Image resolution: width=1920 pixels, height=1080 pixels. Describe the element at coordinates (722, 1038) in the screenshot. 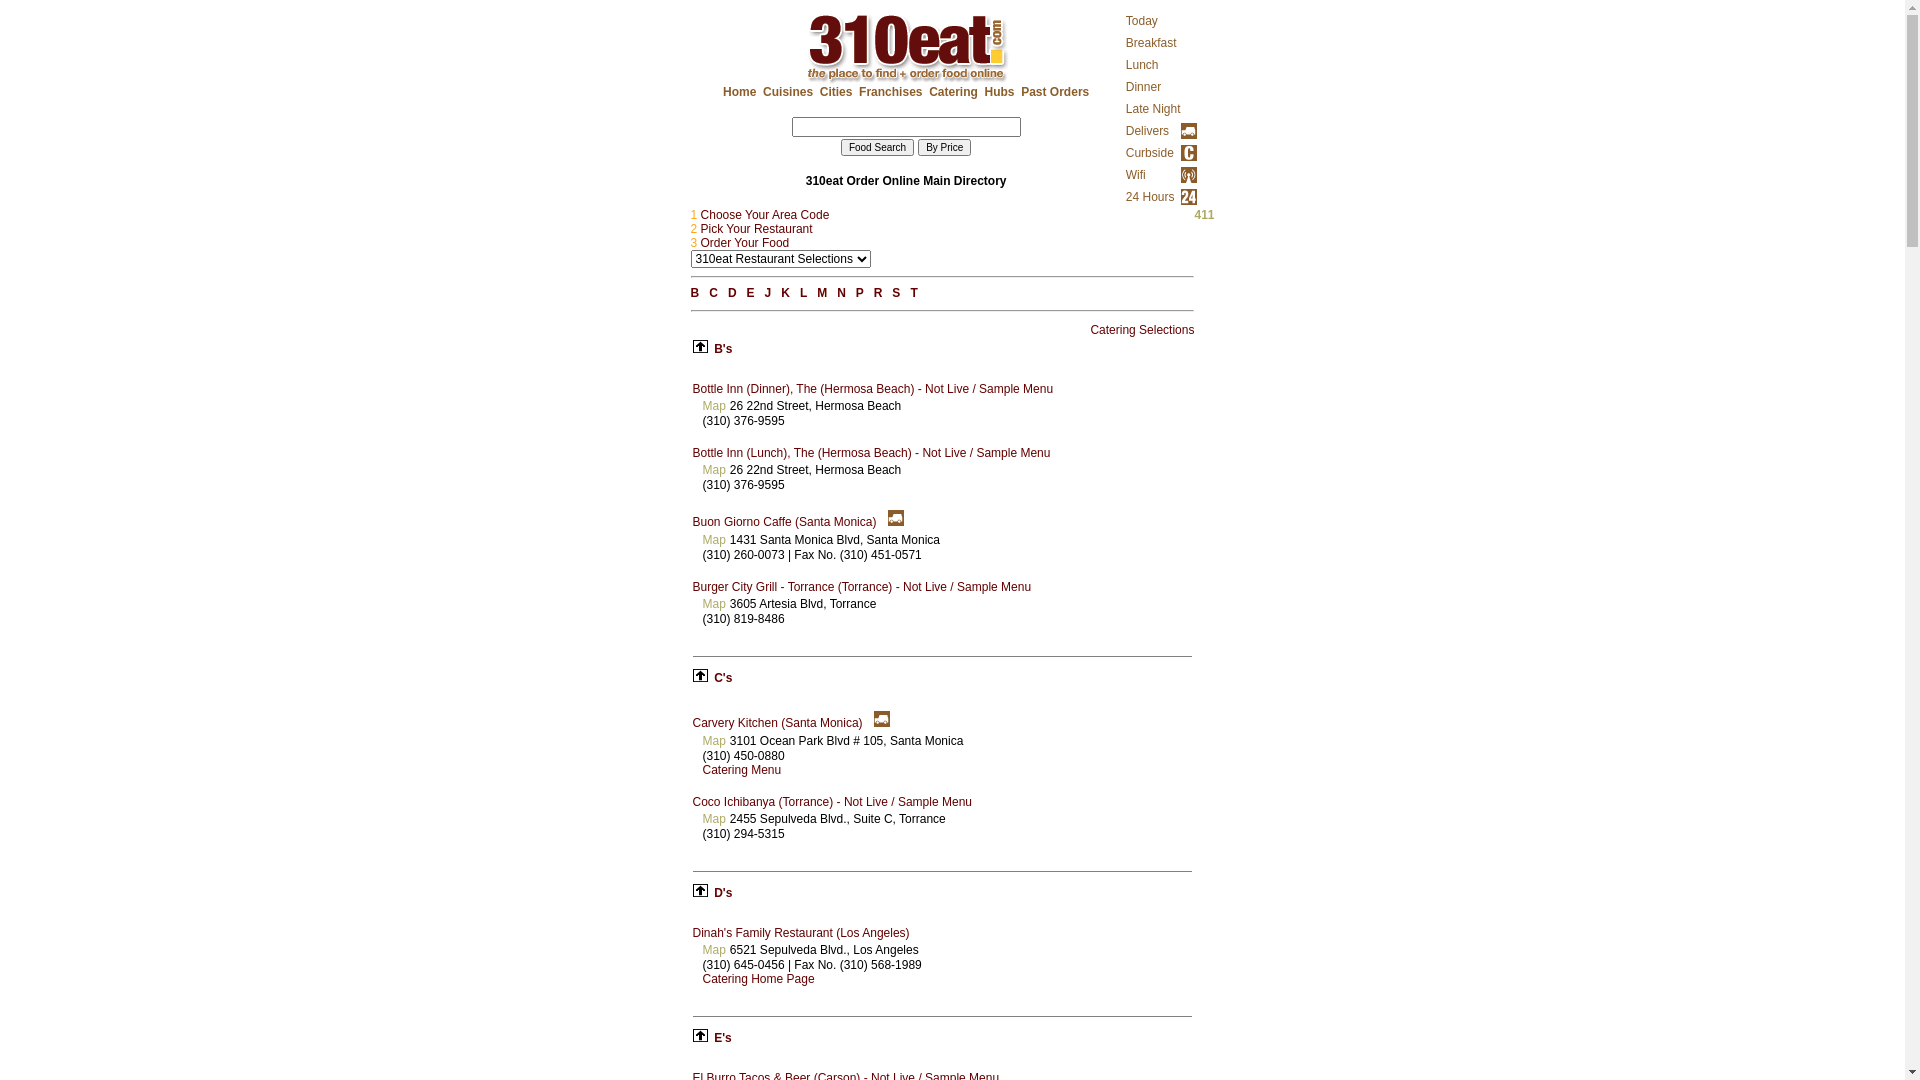

I see ` E's` at that location.